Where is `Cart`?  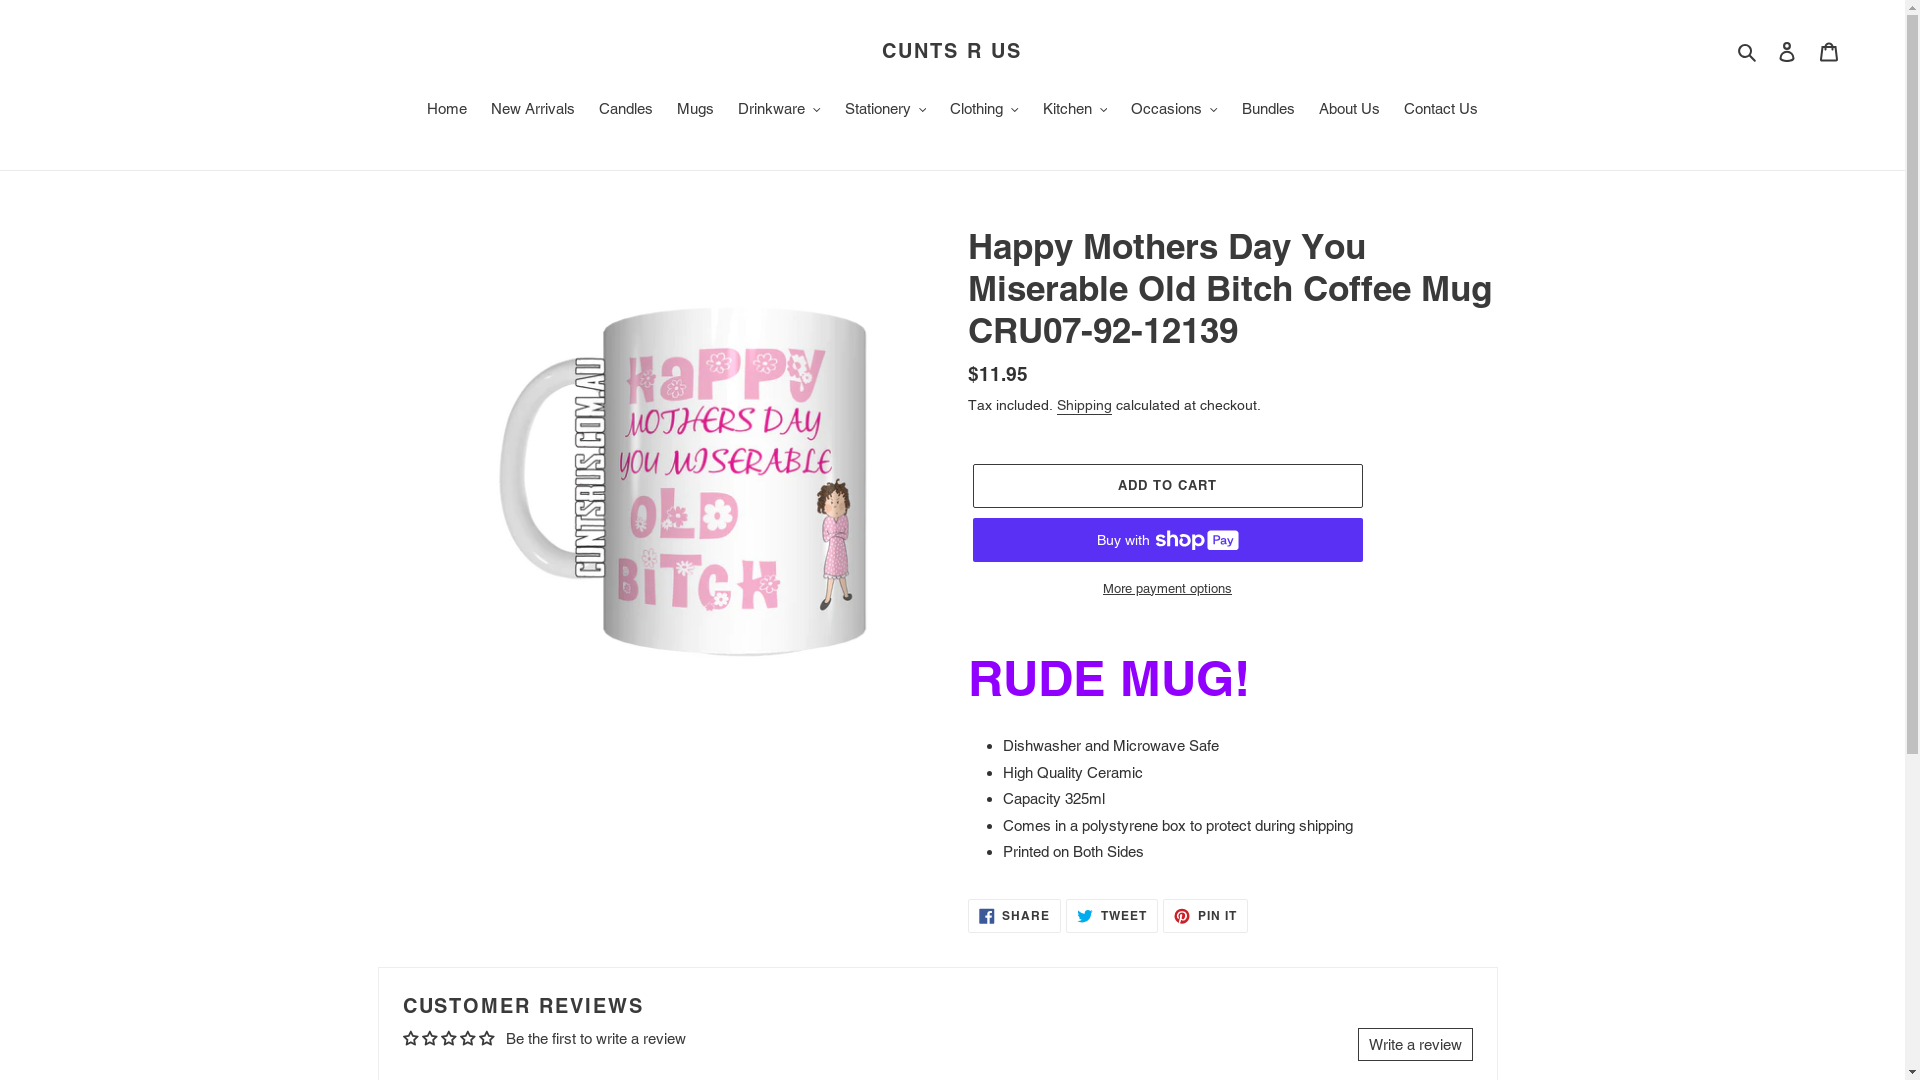
Cart is located at coordinates (1829, 52).